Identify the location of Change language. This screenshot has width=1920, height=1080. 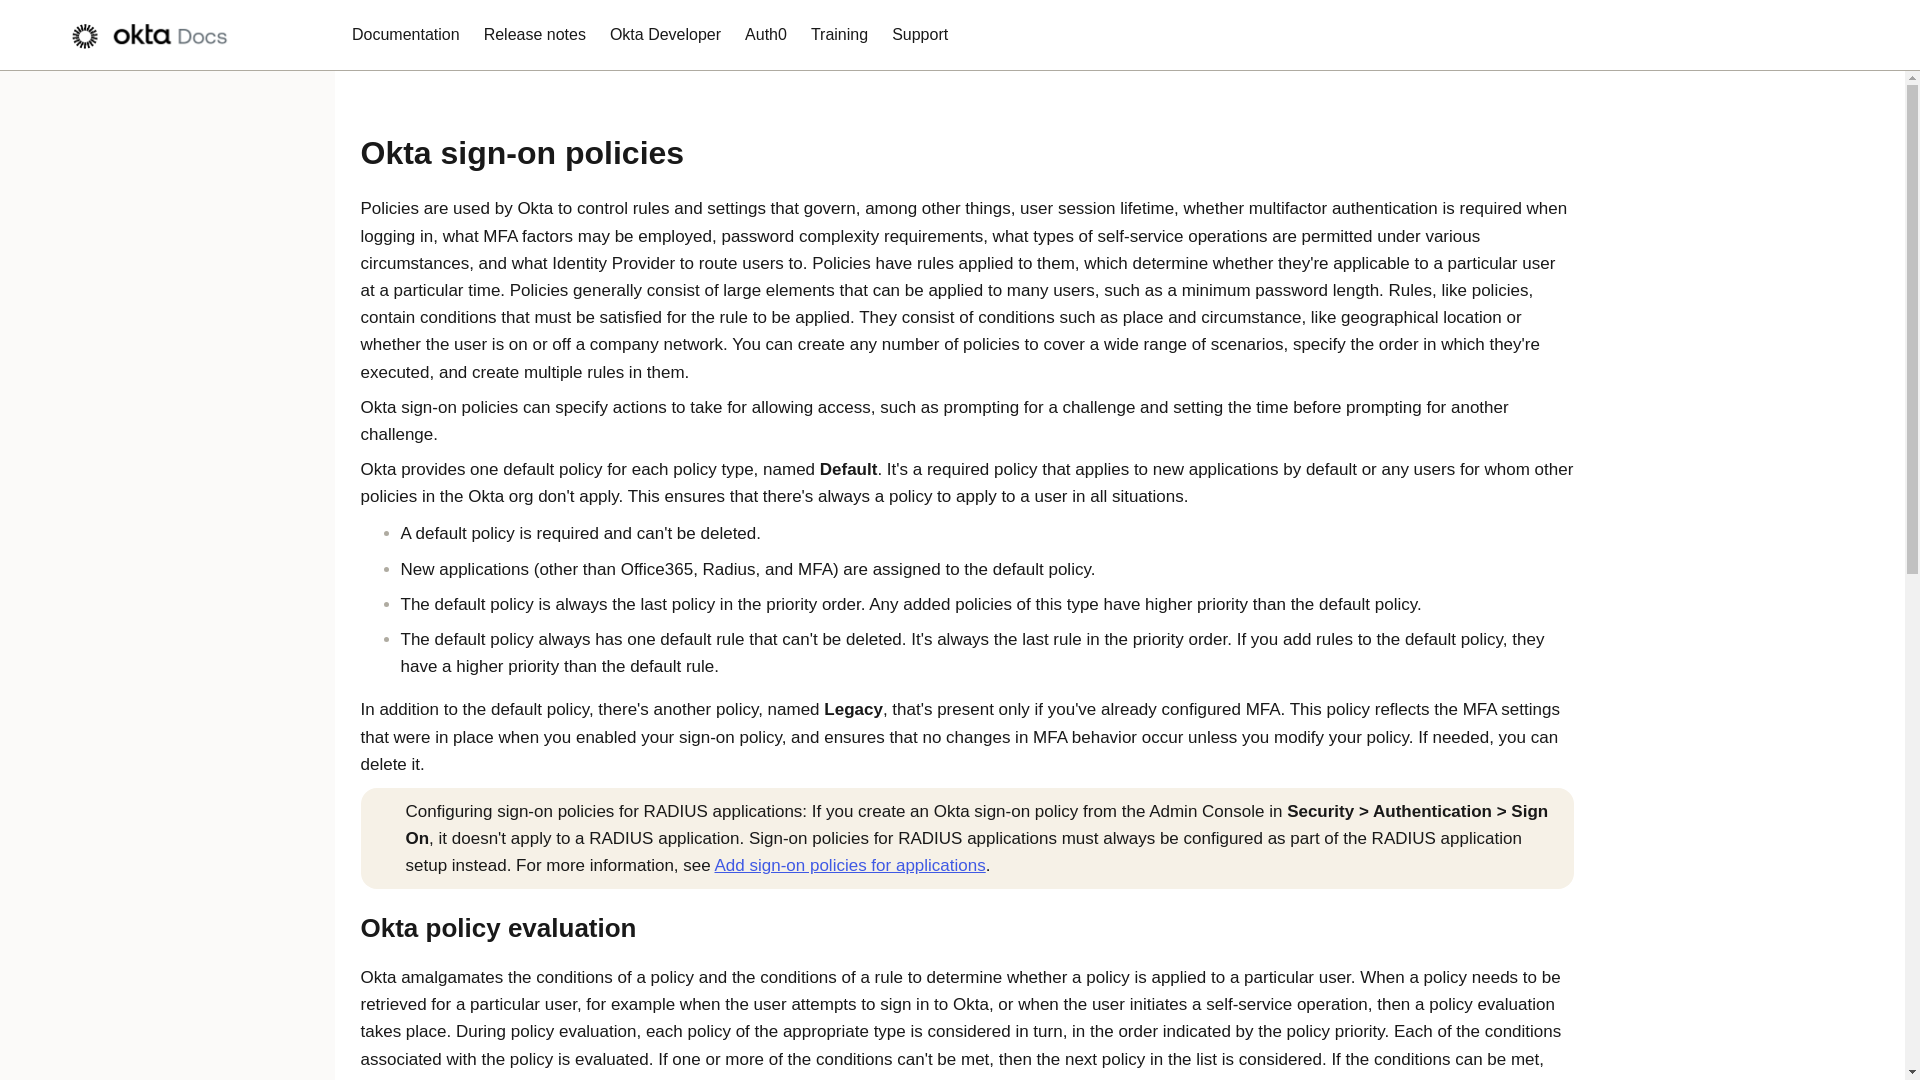
(1845, 34).